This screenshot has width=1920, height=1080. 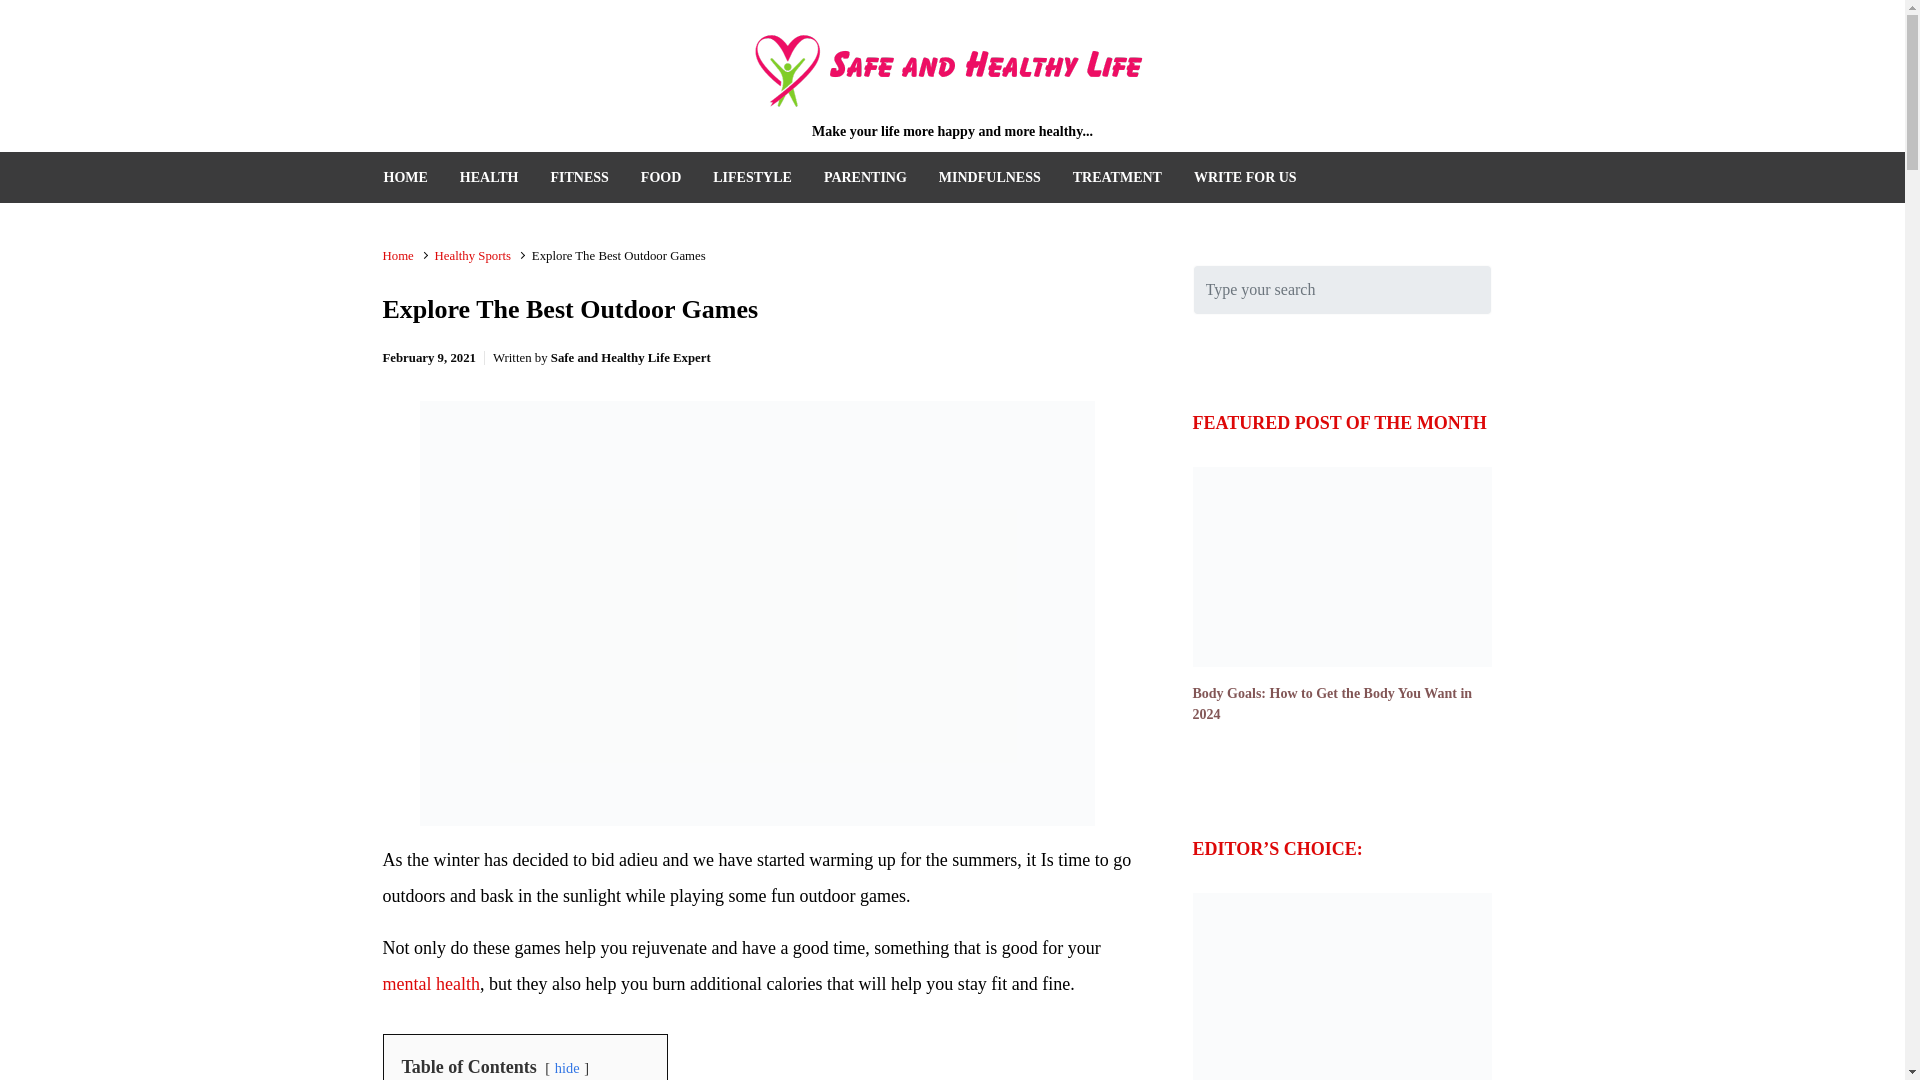 What do you see at coordinates (630, 358) in the screenshot?
I see `View all posts by Safe and Healthy Life Expert` at bounding box center [630, 358].